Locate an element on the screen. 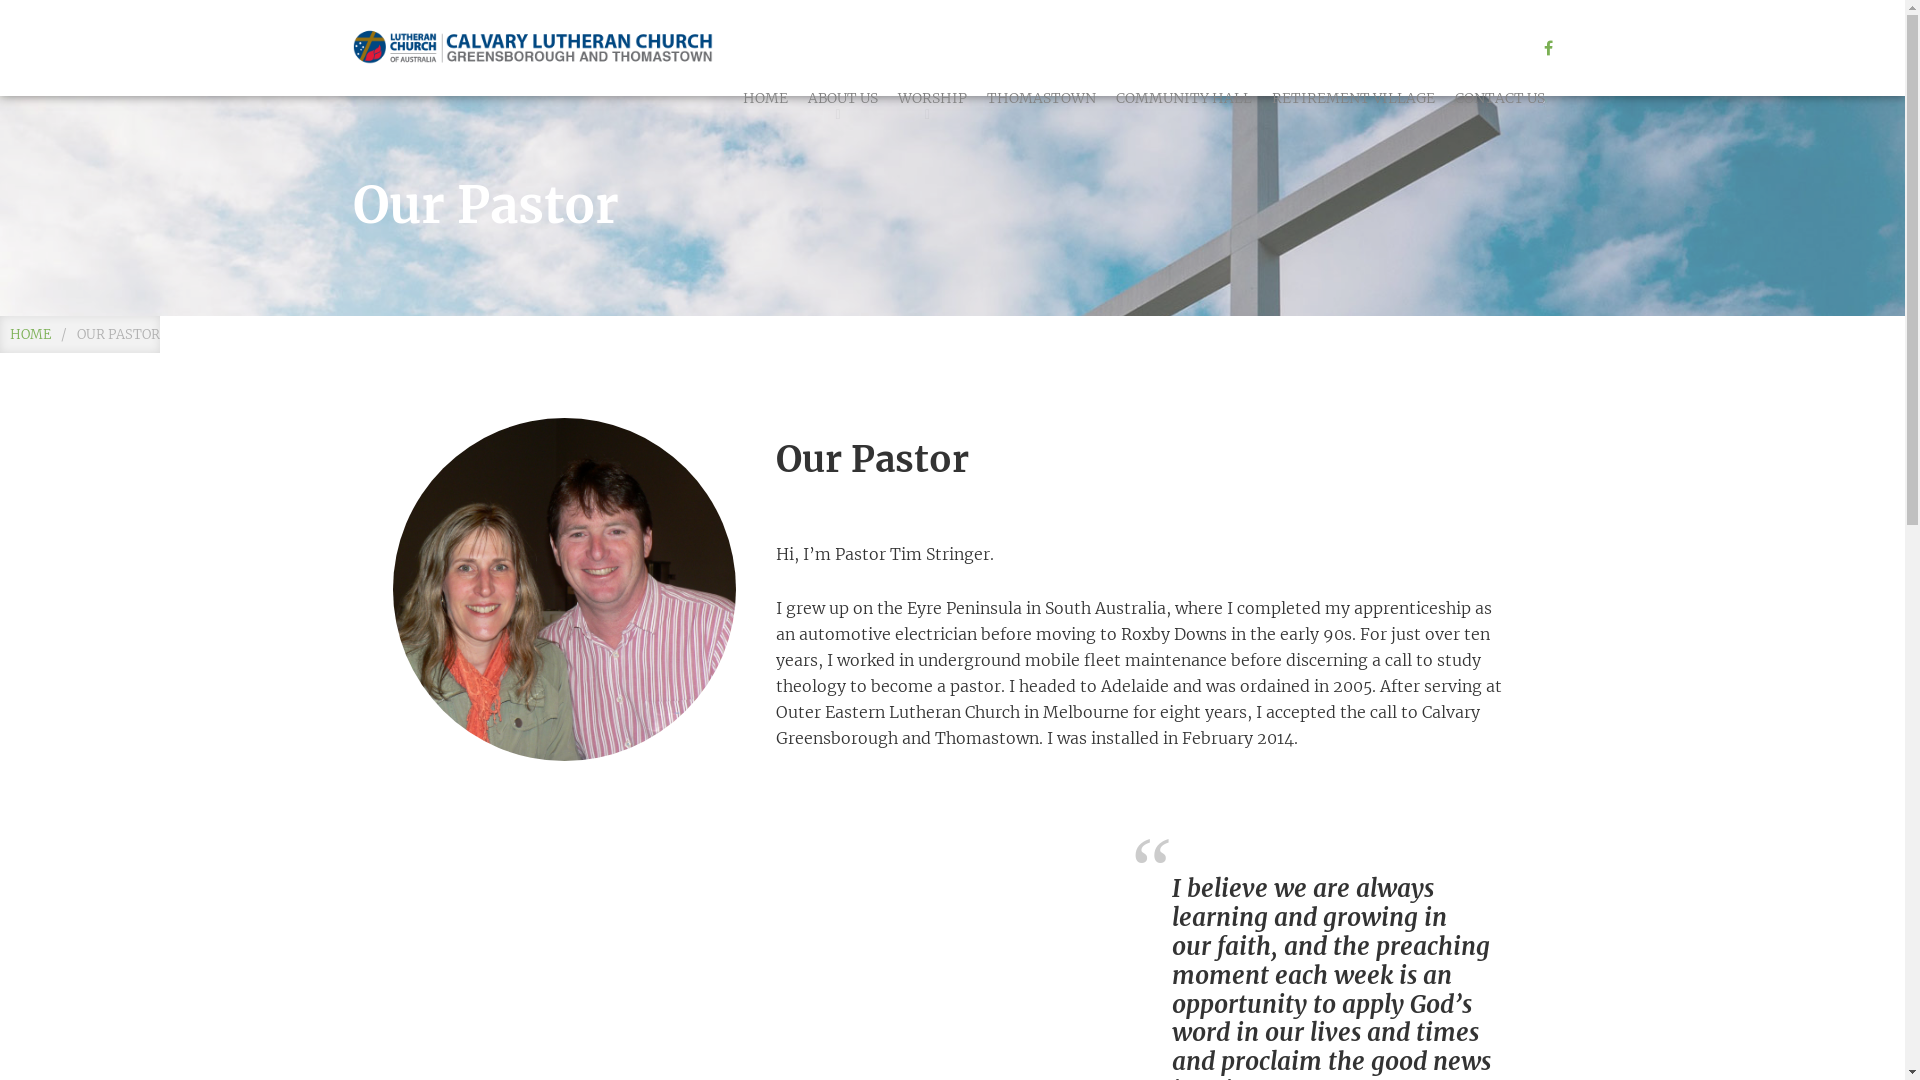 The image size is (1920, 1080). HOME is located at coordinates (764, 98).